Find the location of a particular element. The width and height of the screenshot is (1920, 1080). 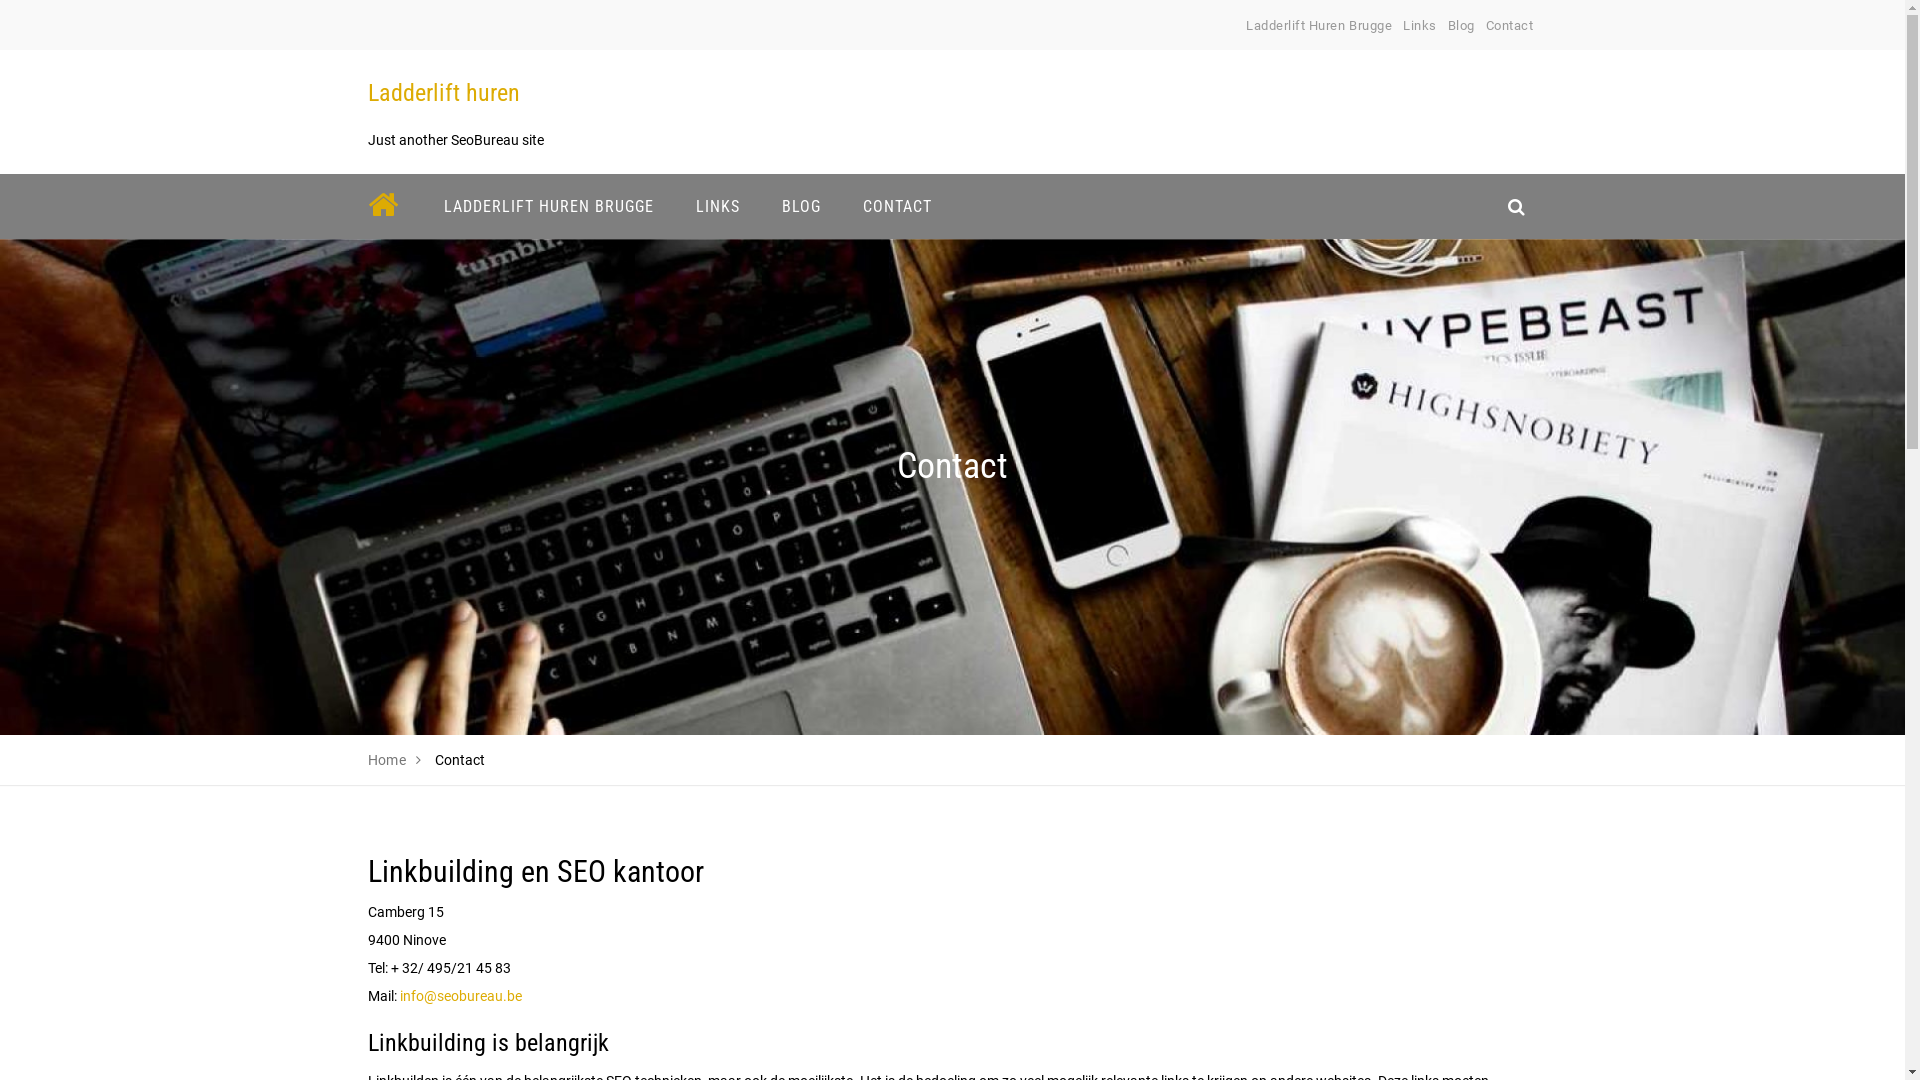

Links is located at coordinates (1420, 26).